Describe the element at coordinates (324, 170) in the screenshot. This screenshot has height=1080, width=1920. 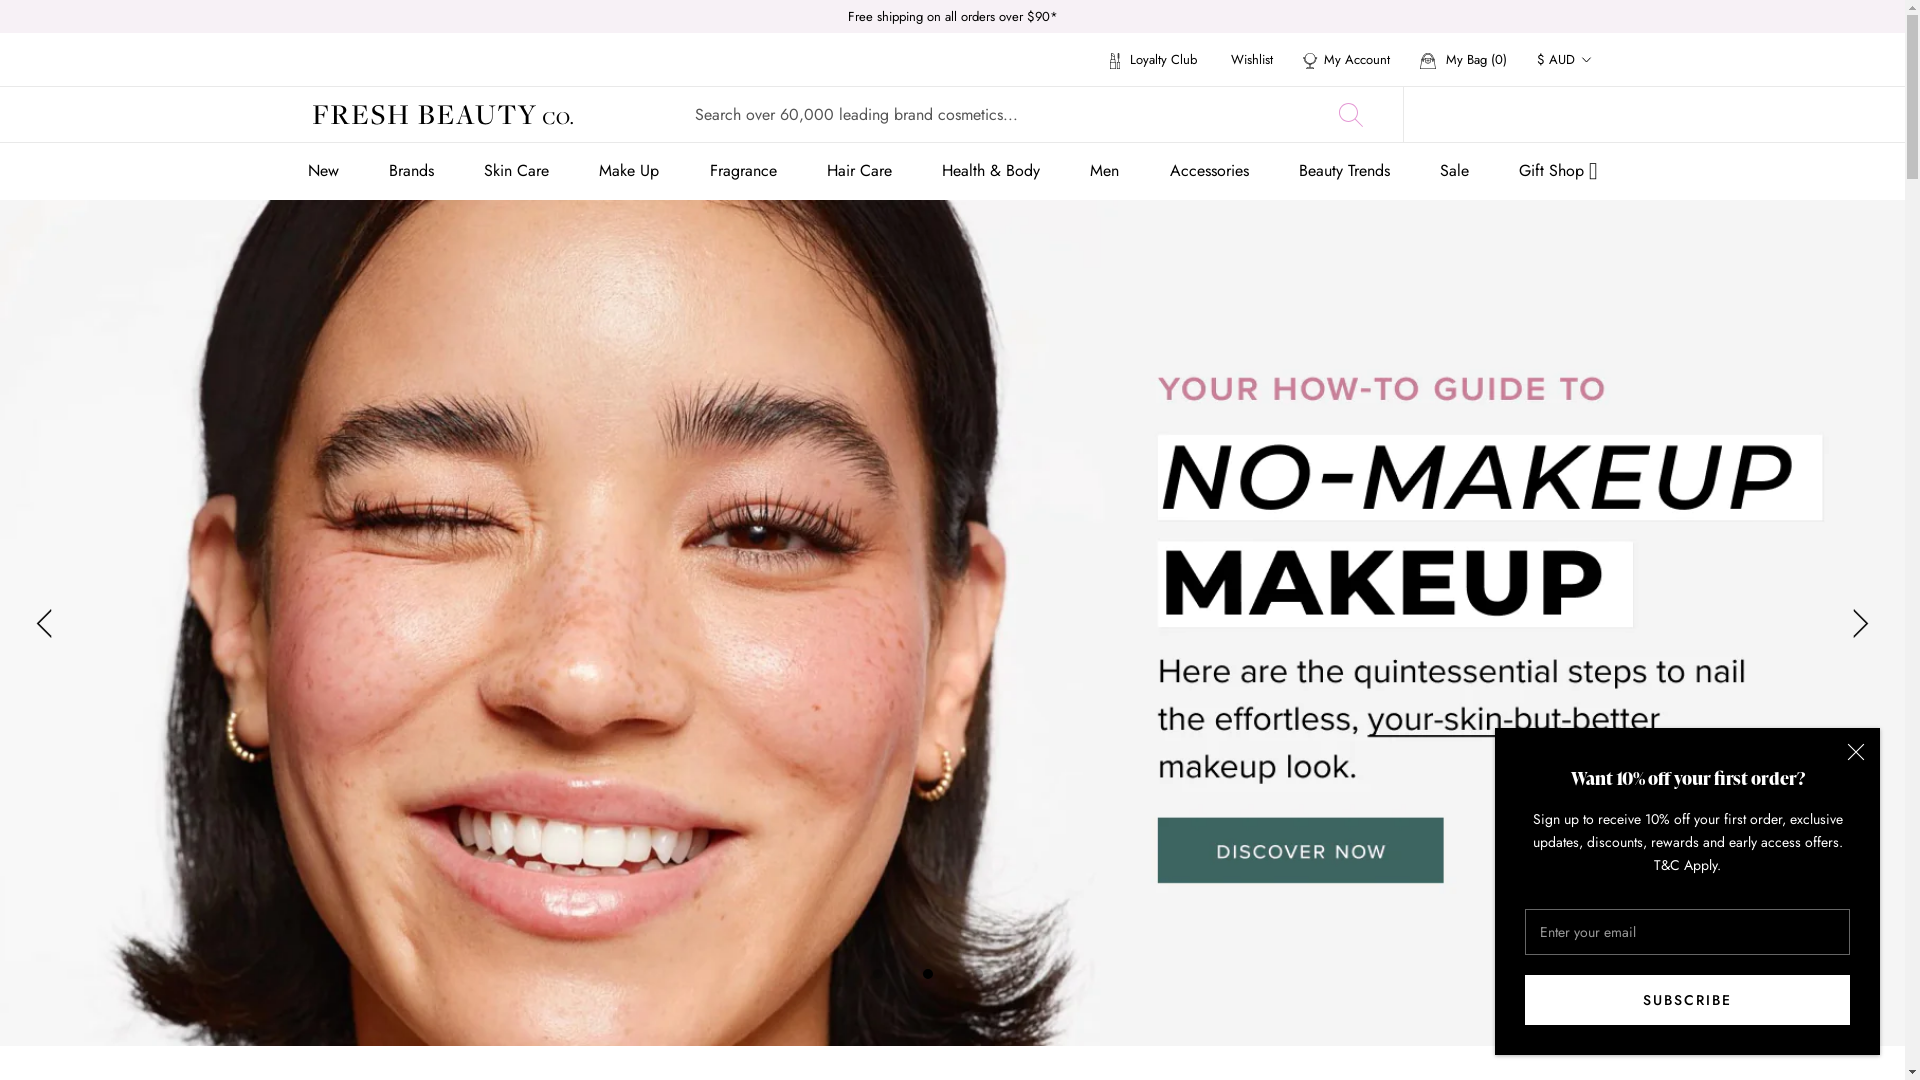
I see `New
New` at that location.